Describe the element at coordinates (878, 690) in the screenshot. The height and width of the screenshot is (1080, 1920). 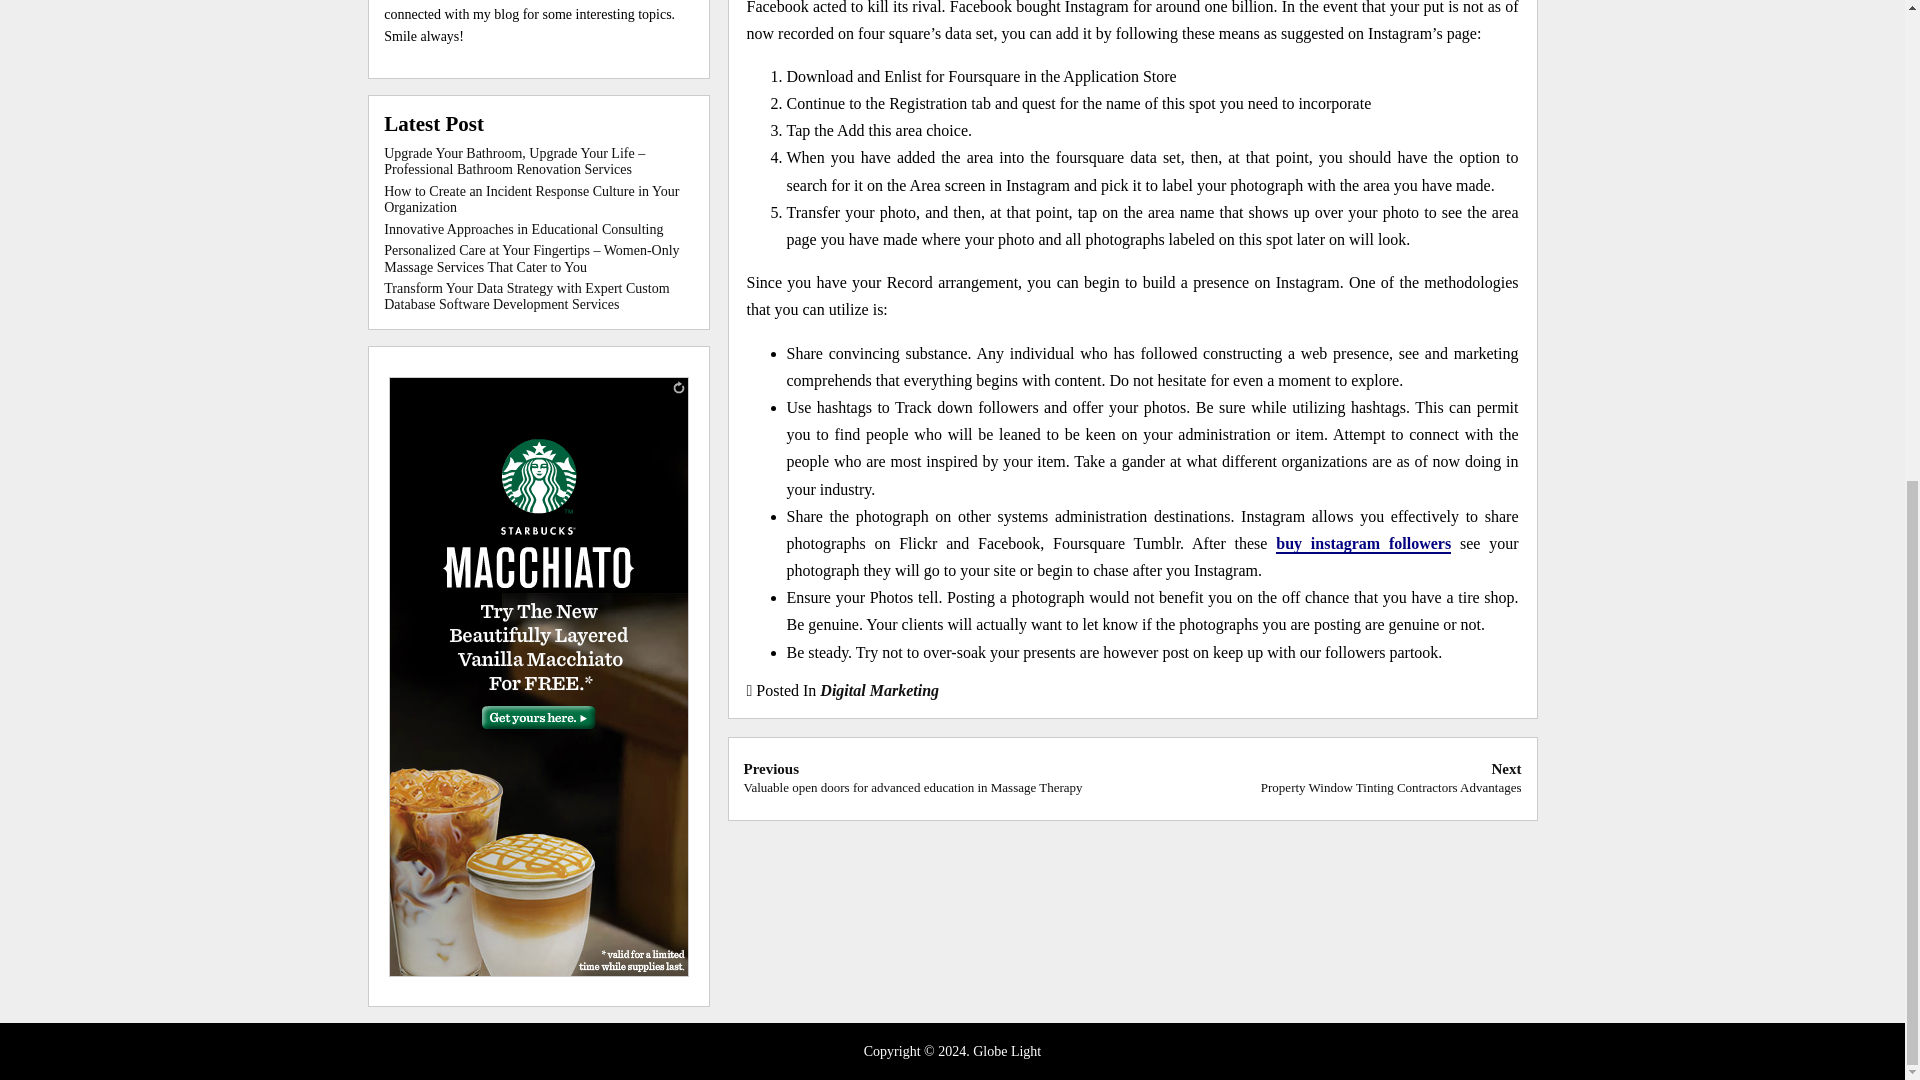
I see `Digital Marketing` at that location.